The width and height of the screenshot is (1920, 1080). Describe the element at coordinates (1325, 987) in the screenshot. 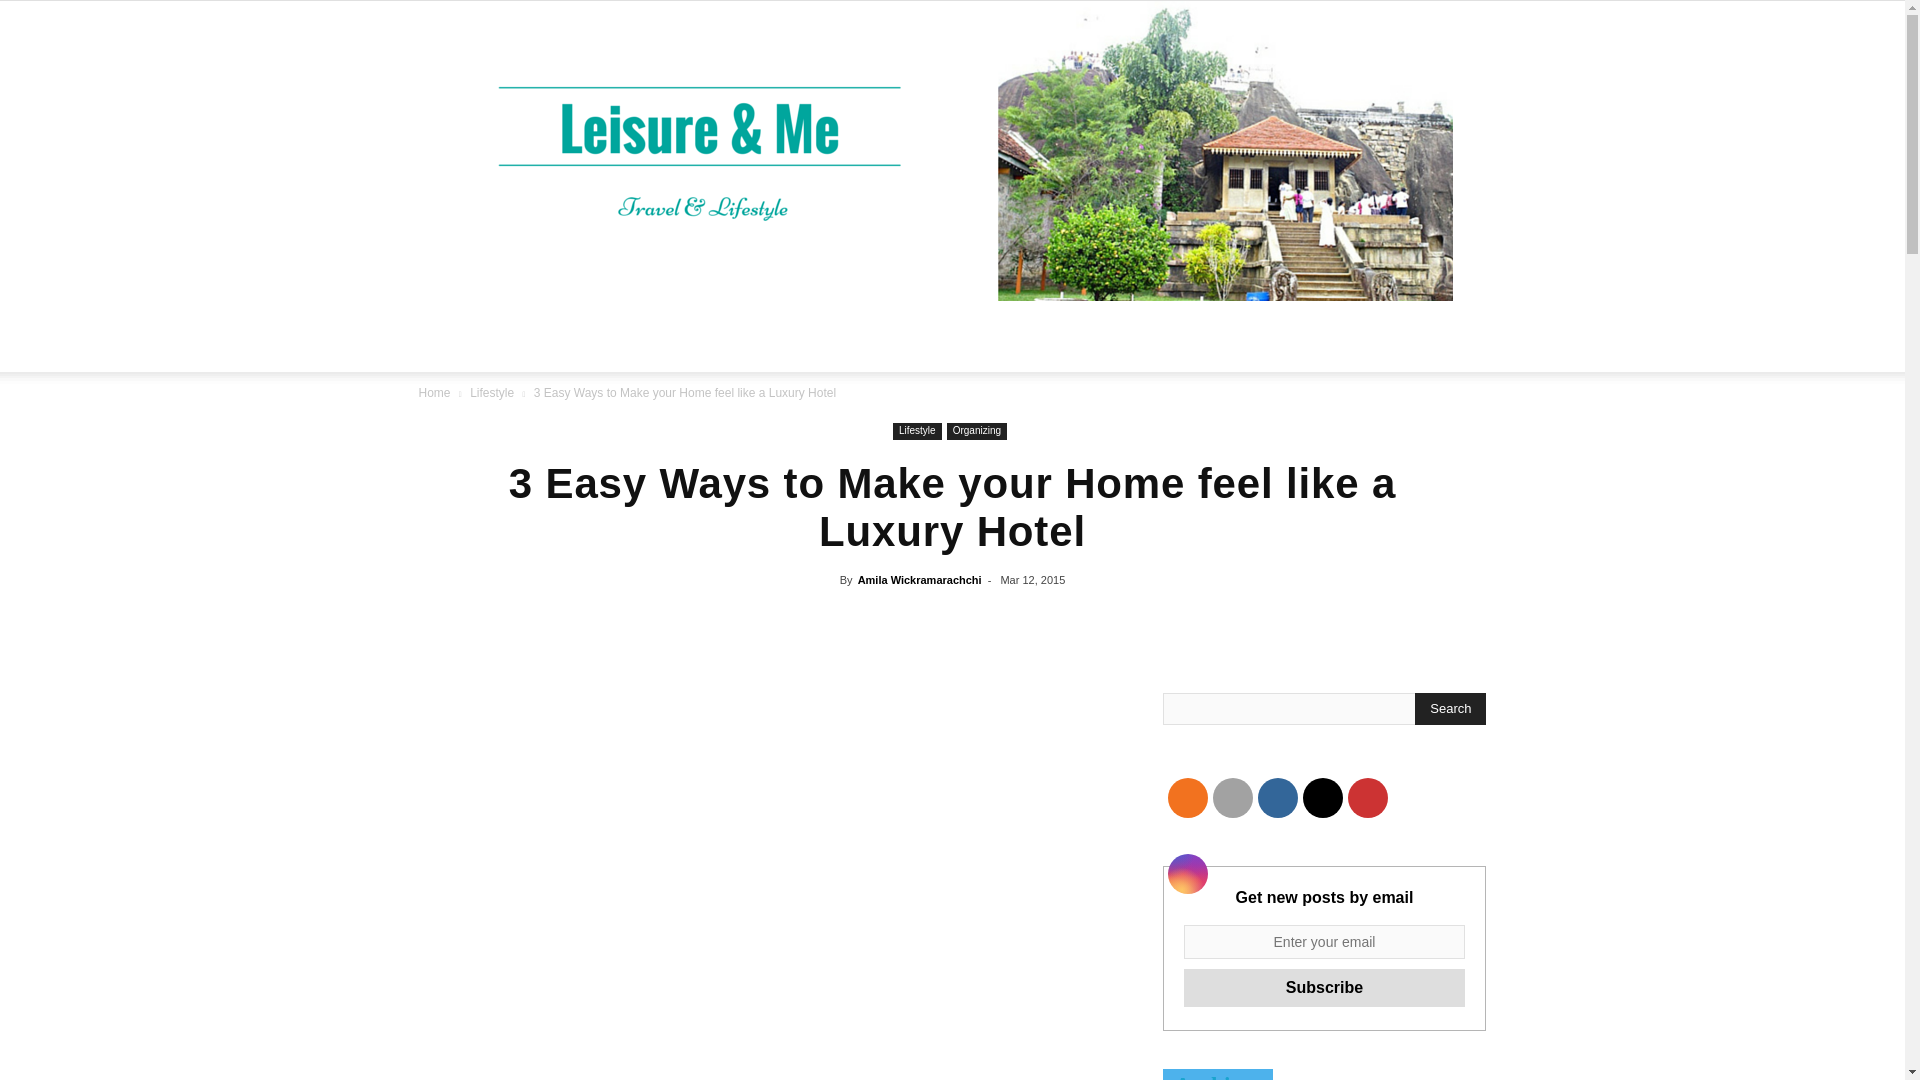

I see `Subscribe` at that location.